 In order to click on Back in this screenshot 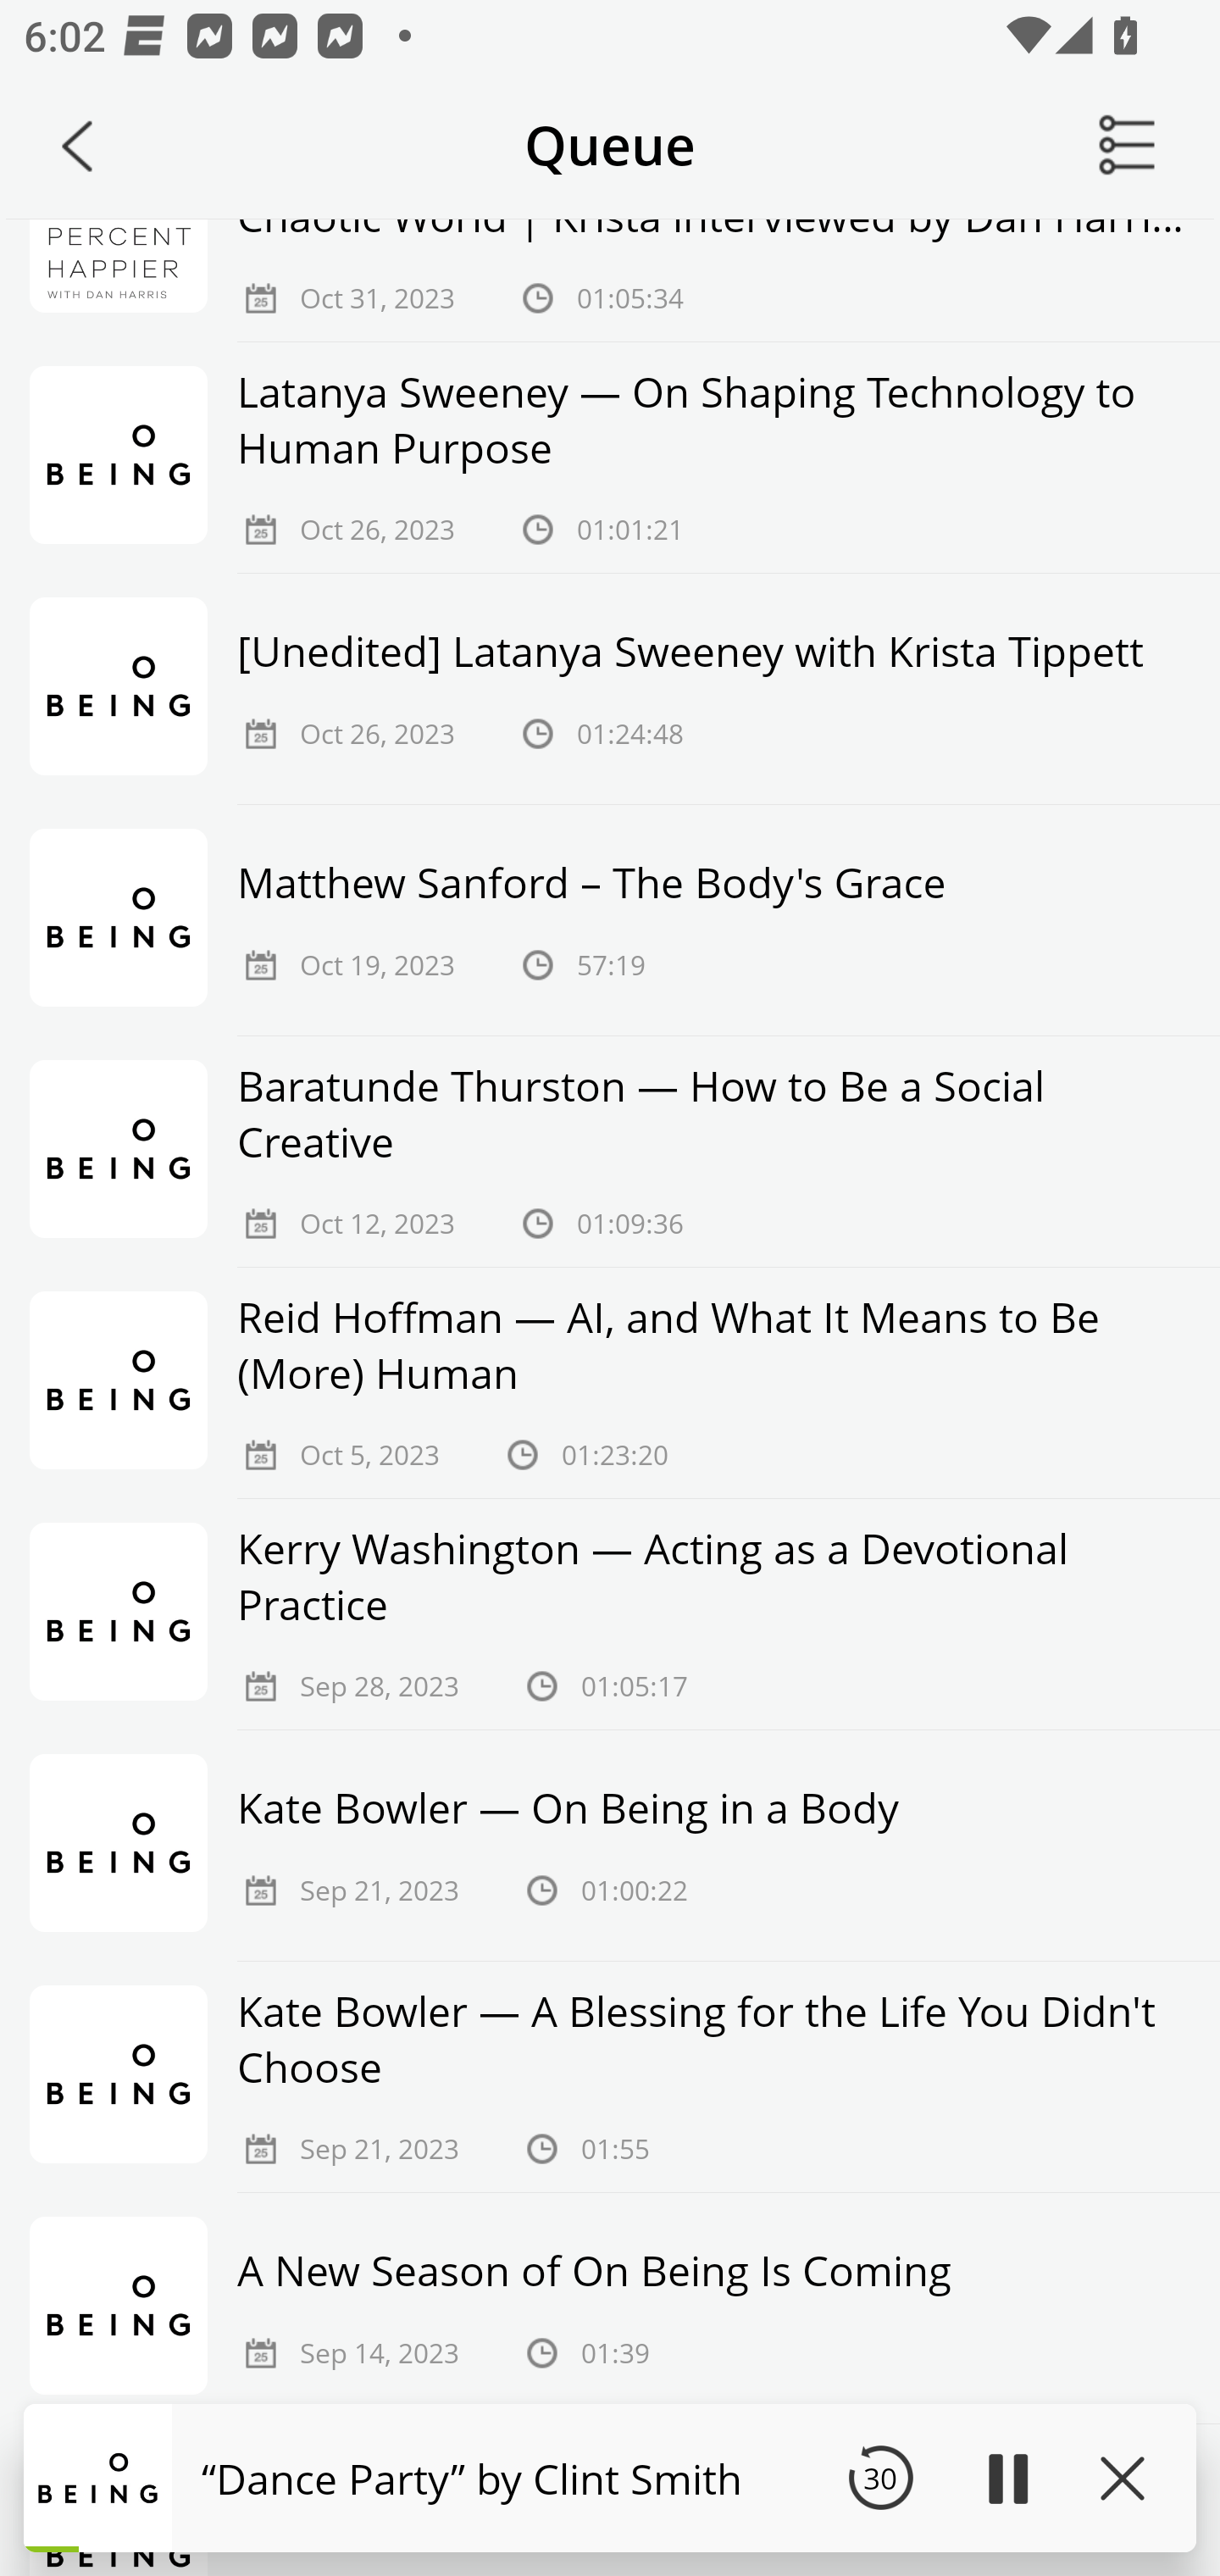, I will do `click(77, 146)`.